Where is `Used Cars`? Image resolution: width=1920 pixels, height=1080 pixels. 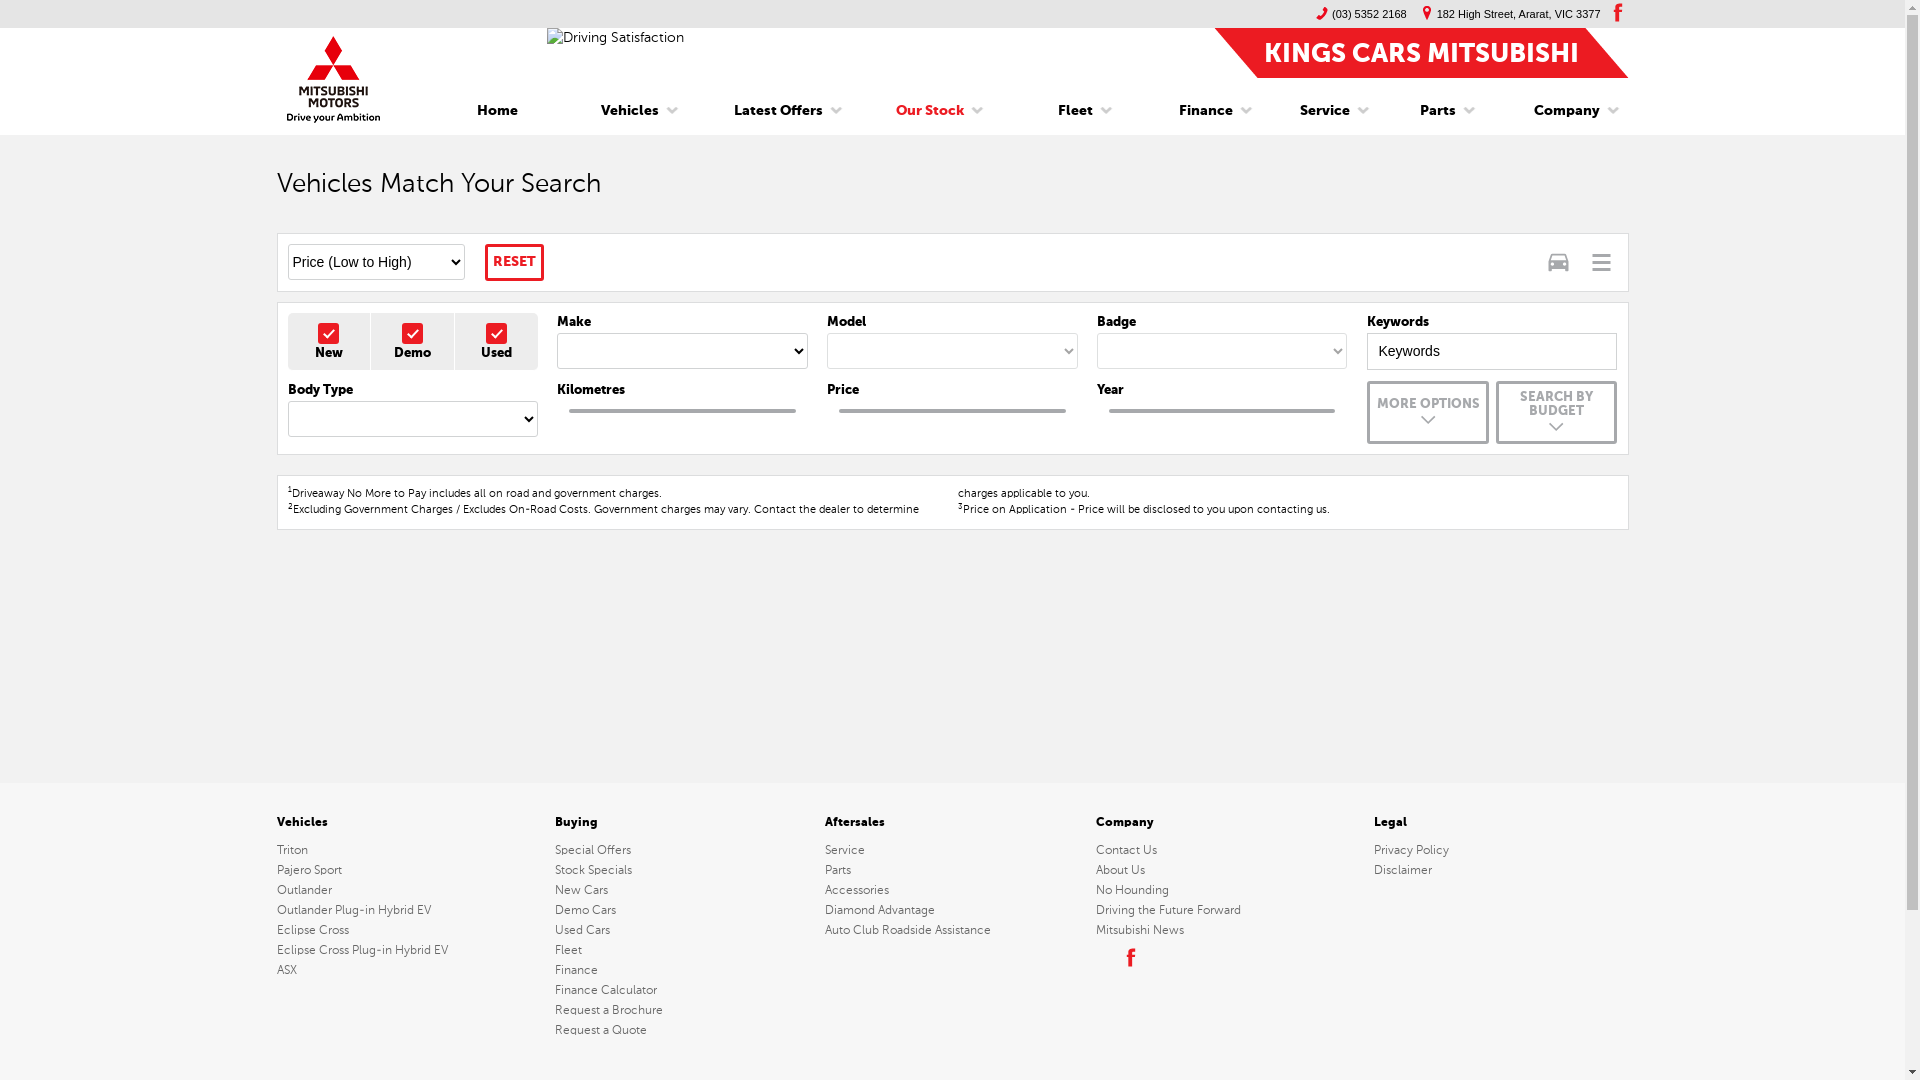
Used Cars is located at coordinates (682, 930).